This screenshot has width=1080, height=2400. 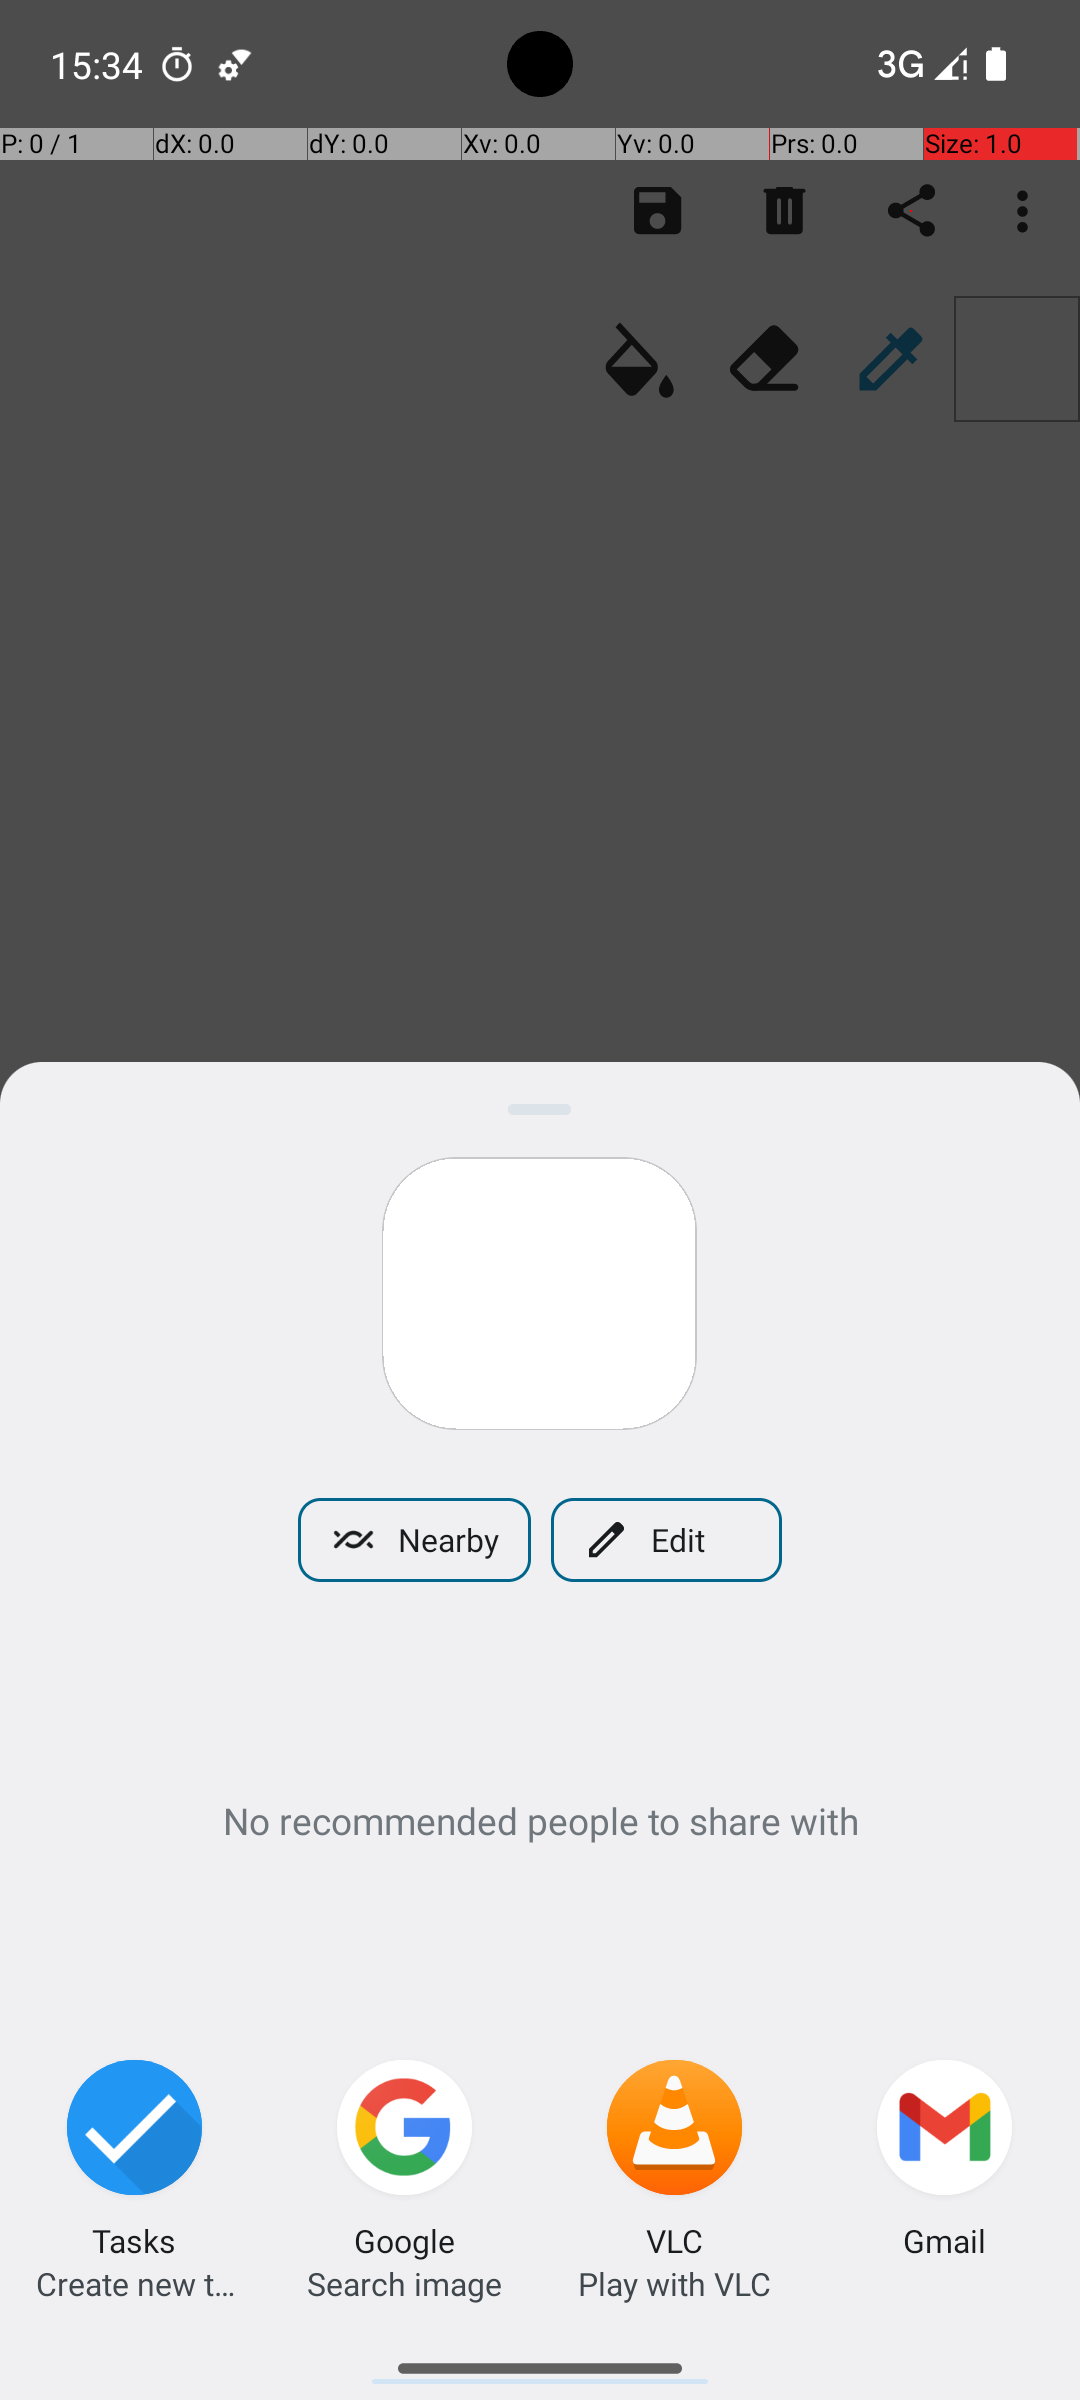 What do you see at coordinates (404, 2284) in the screenshot?
I see `Search image` at bounding box center [404, 2284].